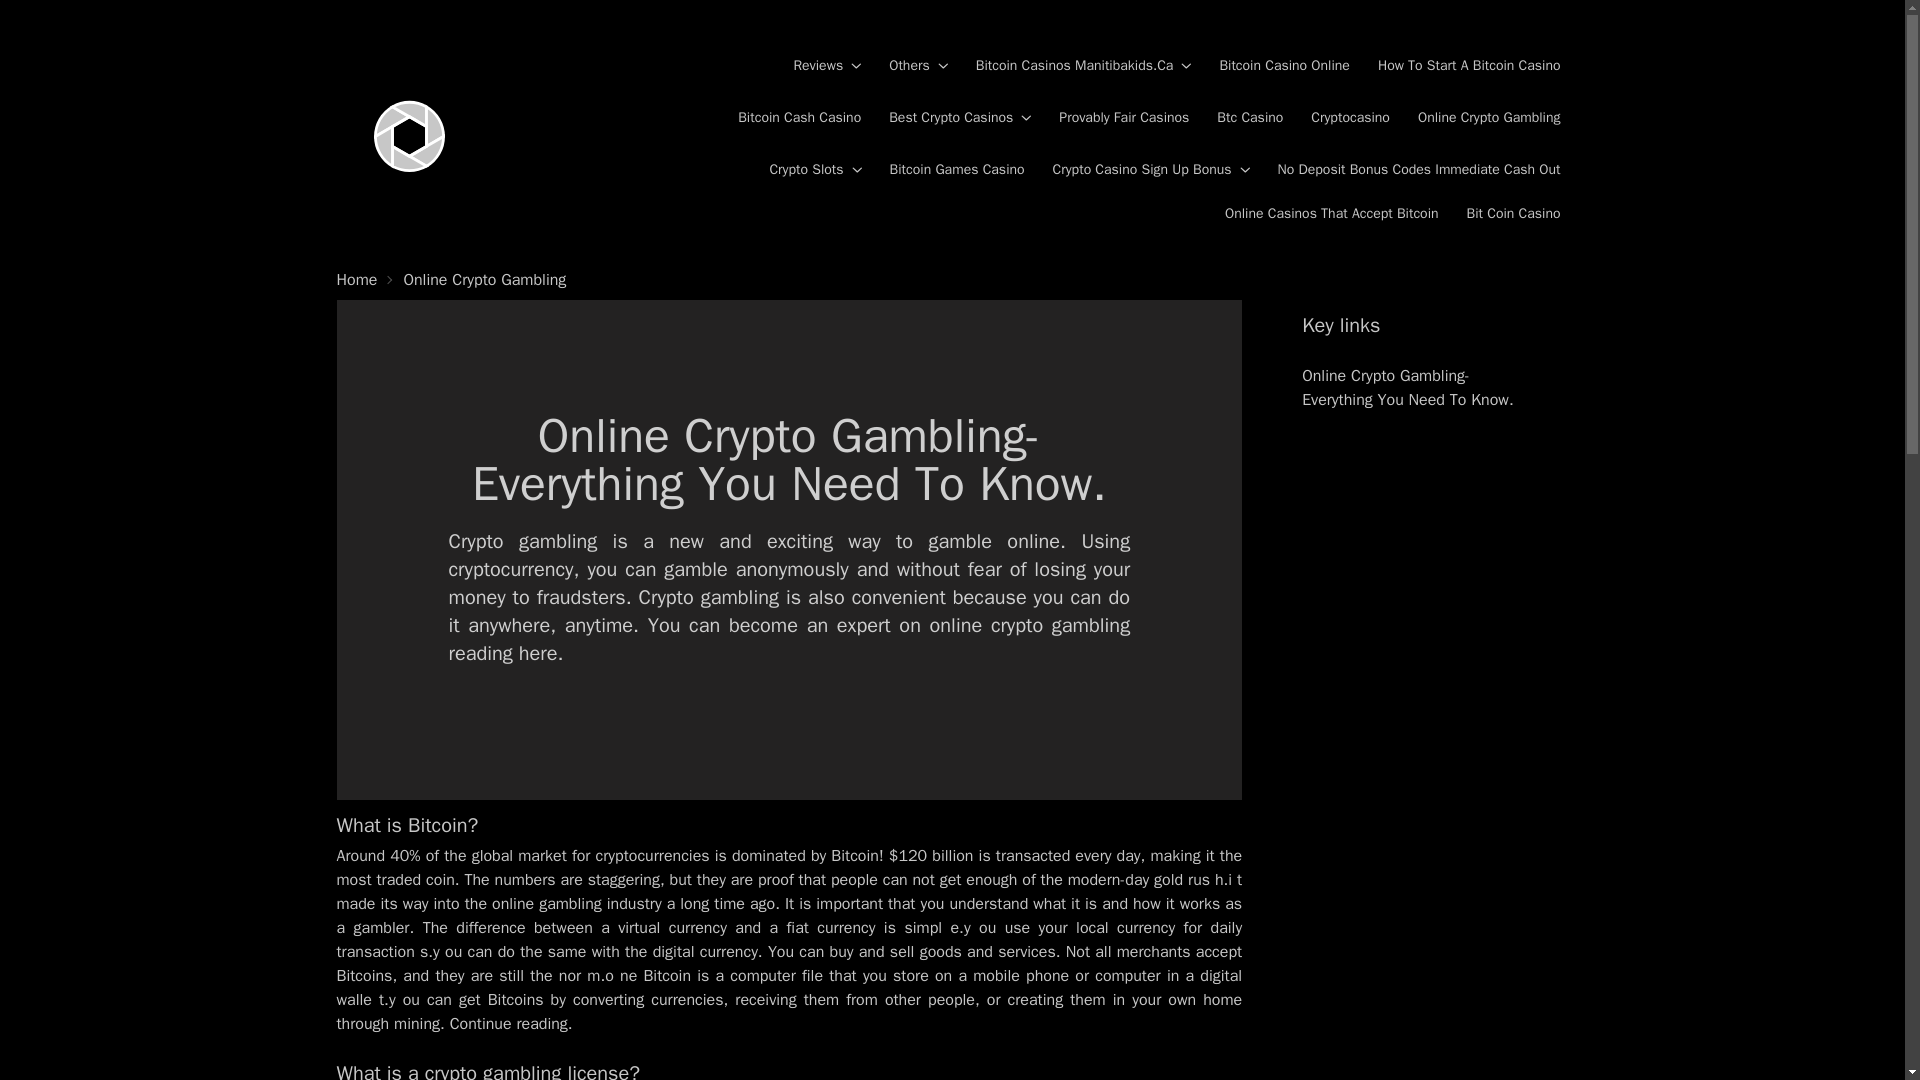 This screenshot has height=1080, width=1920. Describe the element at coordinates (1084, 66) in the screenshot. I see `Bitcoin Casinos Manitibakids.Ca` at that location.